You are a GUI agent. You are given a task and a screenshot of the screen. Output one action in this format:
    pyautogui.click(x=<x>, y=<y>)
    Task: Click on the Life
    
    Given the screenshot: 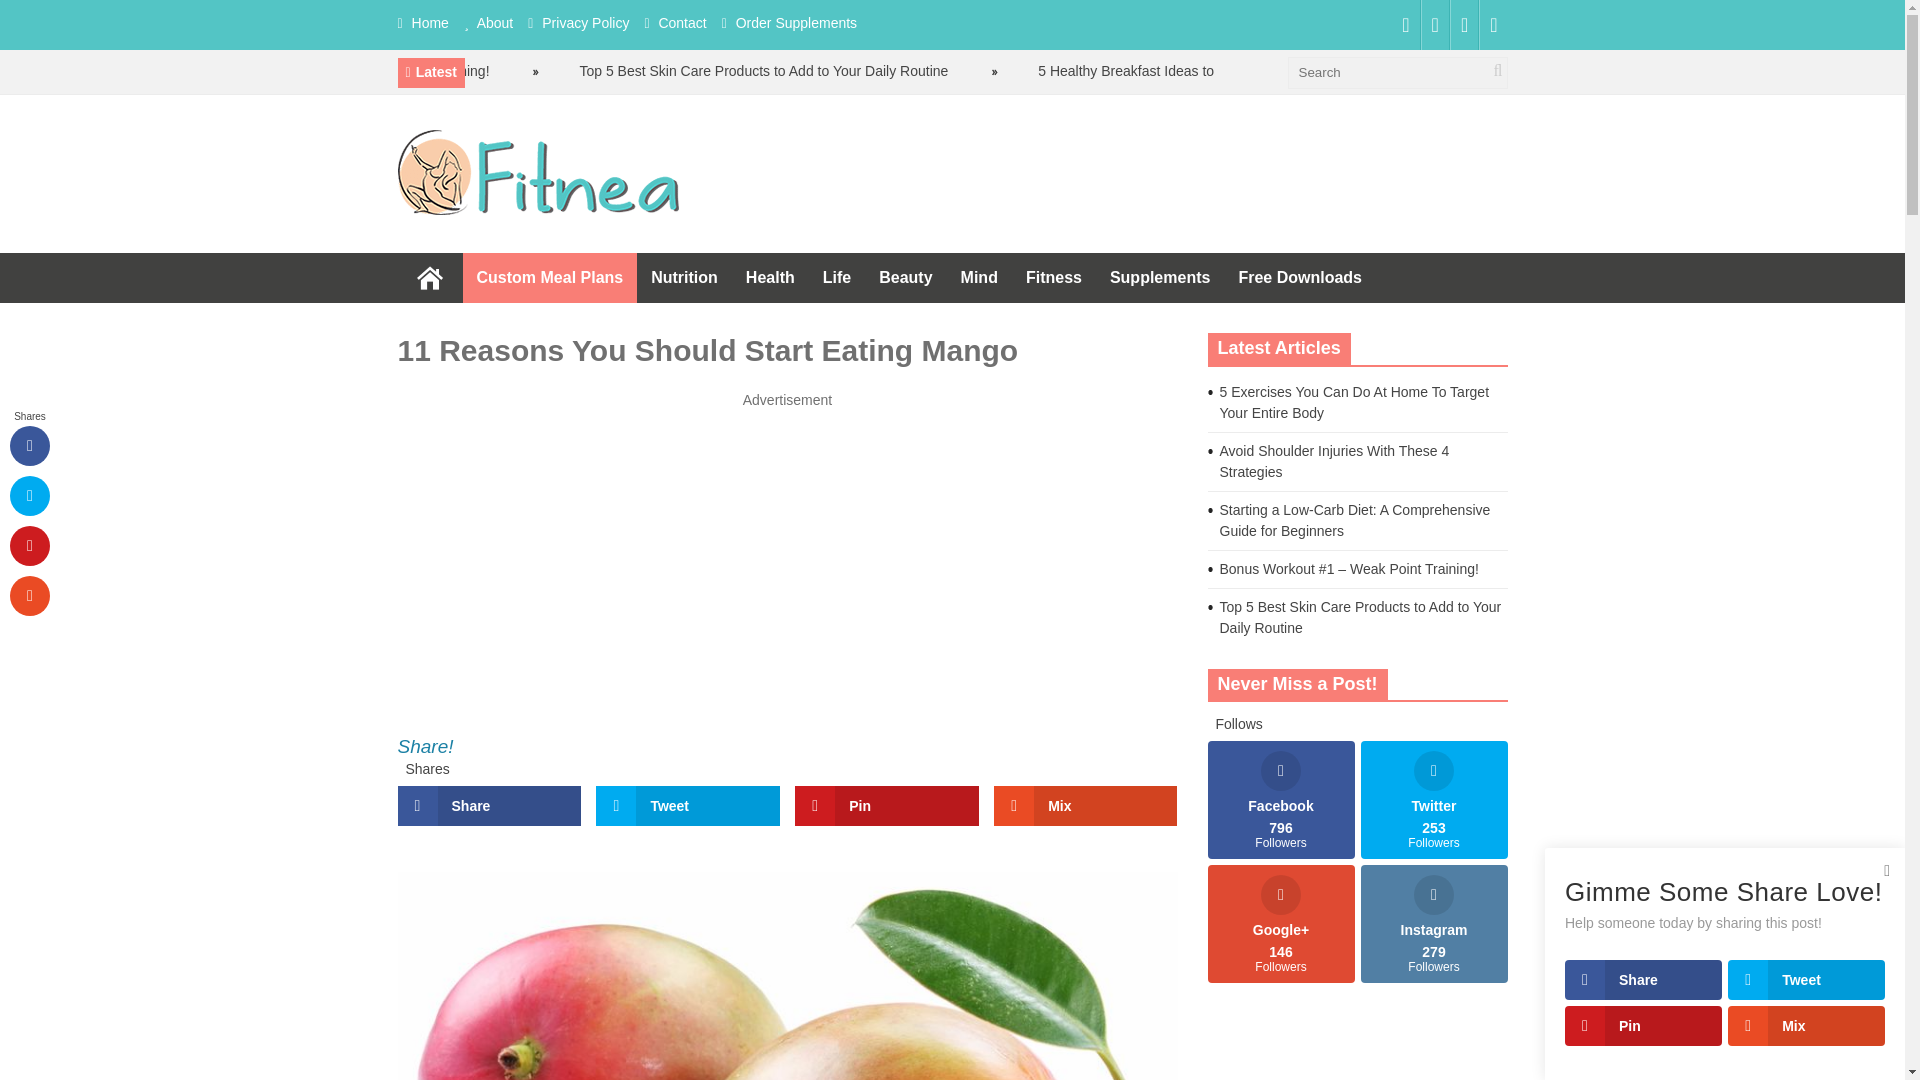 What is the action you would take?
    pyautogui.click(x=836, y=278)
    